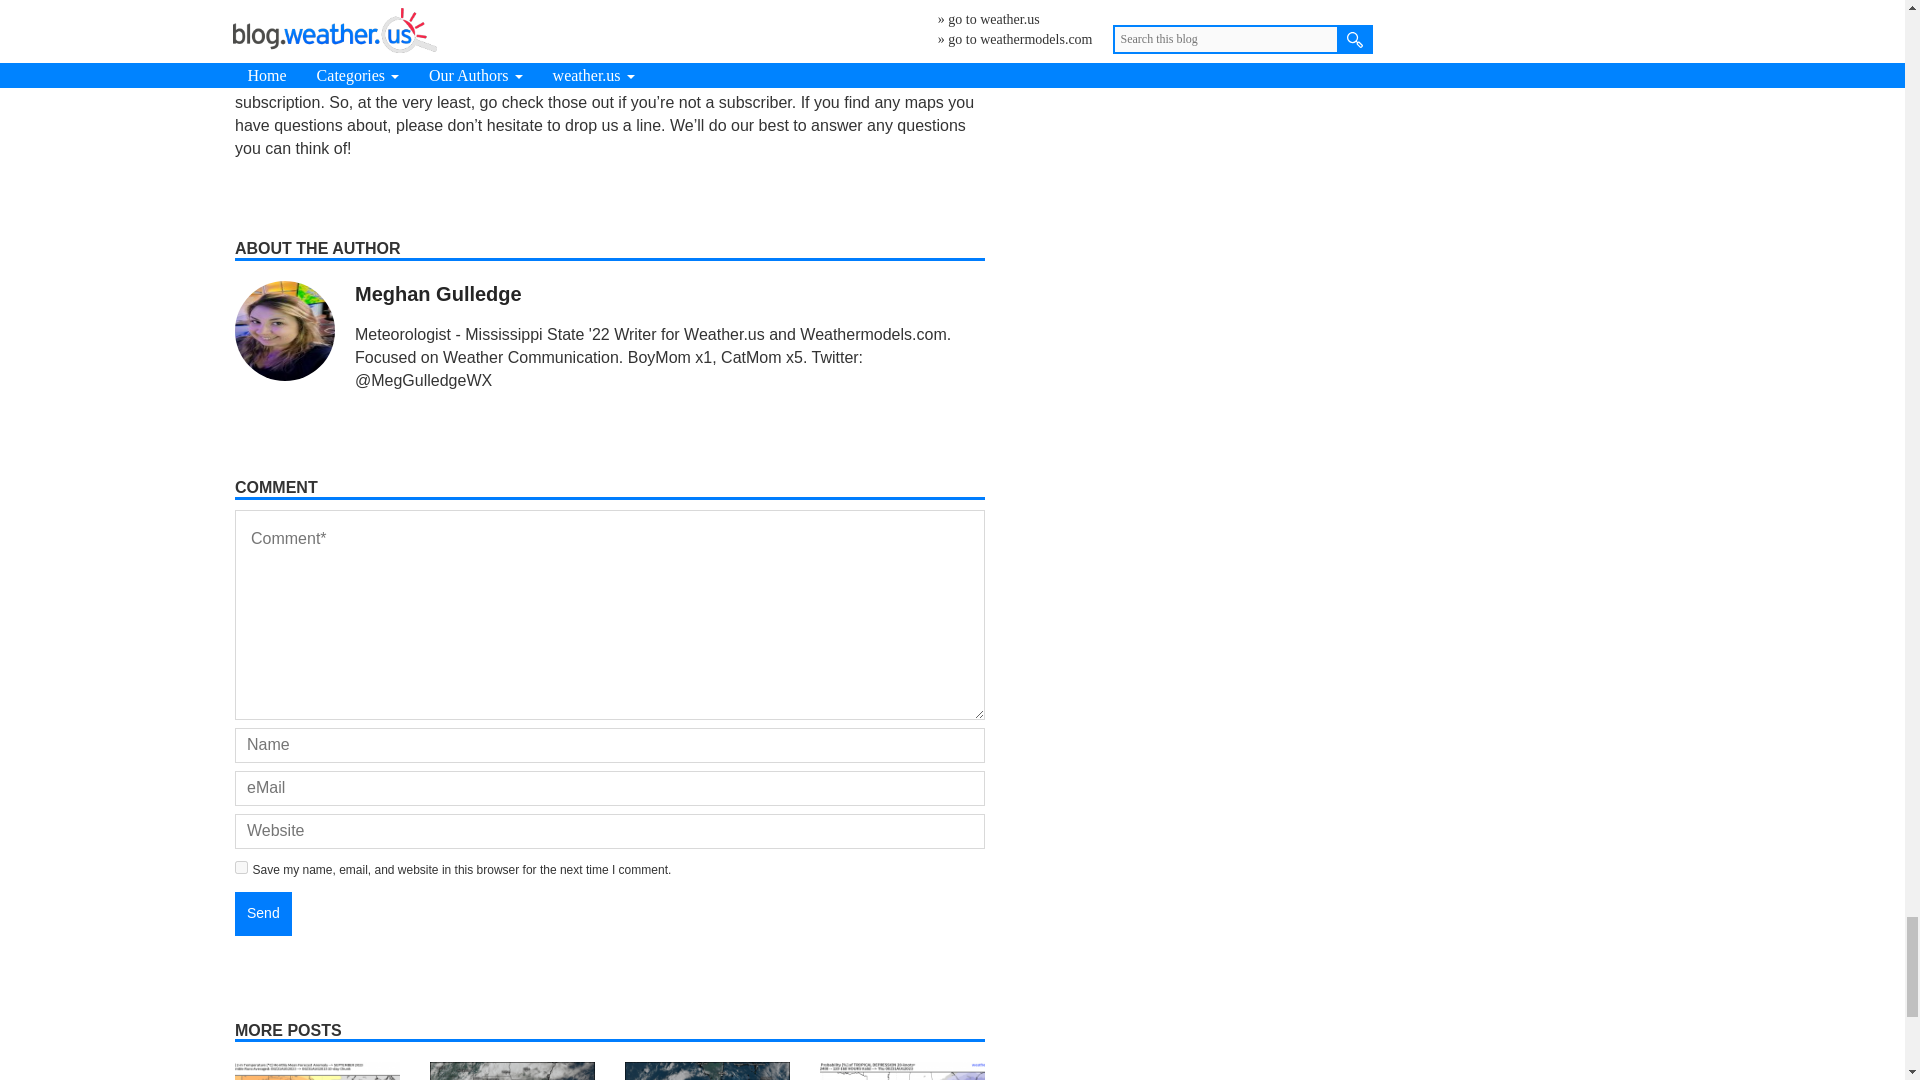  I want to click on Send, so click(262, 914).